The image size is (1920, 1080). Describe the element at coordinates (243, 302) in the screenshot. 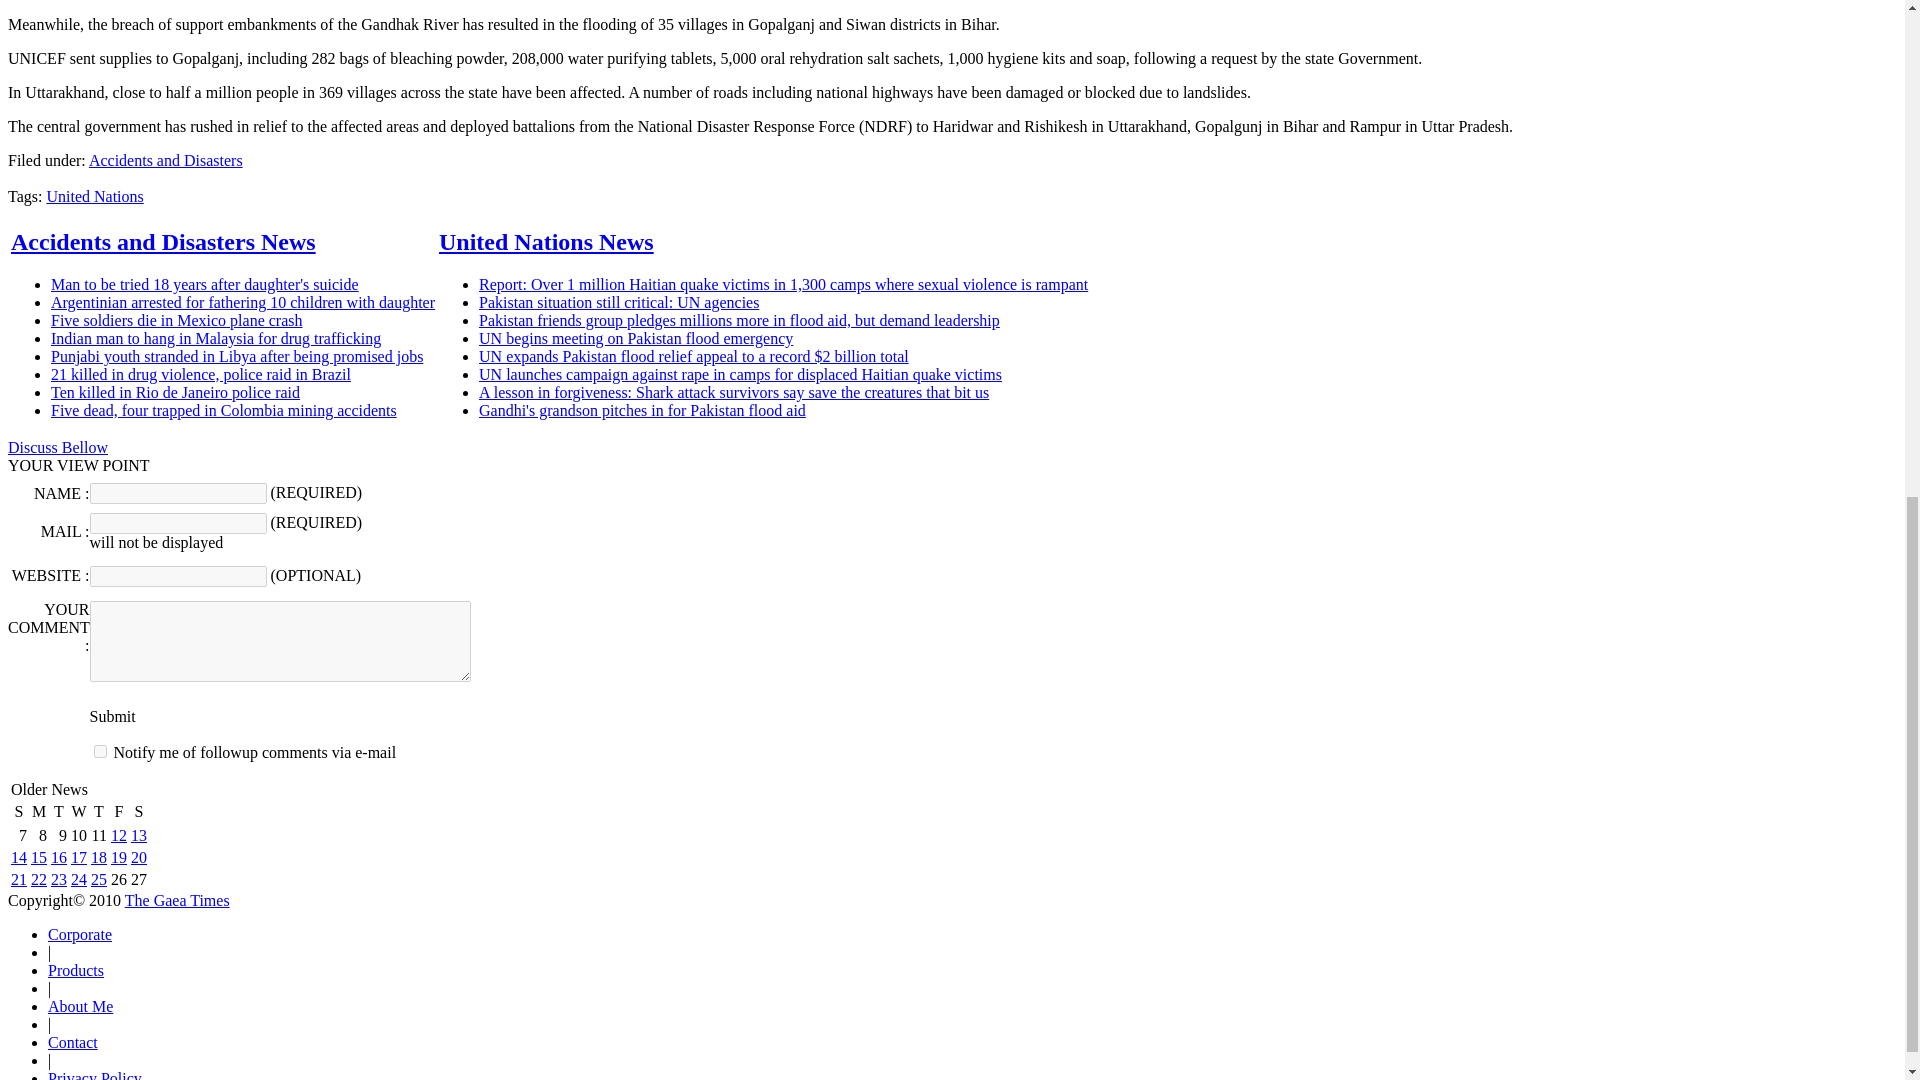

I see `Argentinian arrested for fathering 10 children with daughter` at that location.